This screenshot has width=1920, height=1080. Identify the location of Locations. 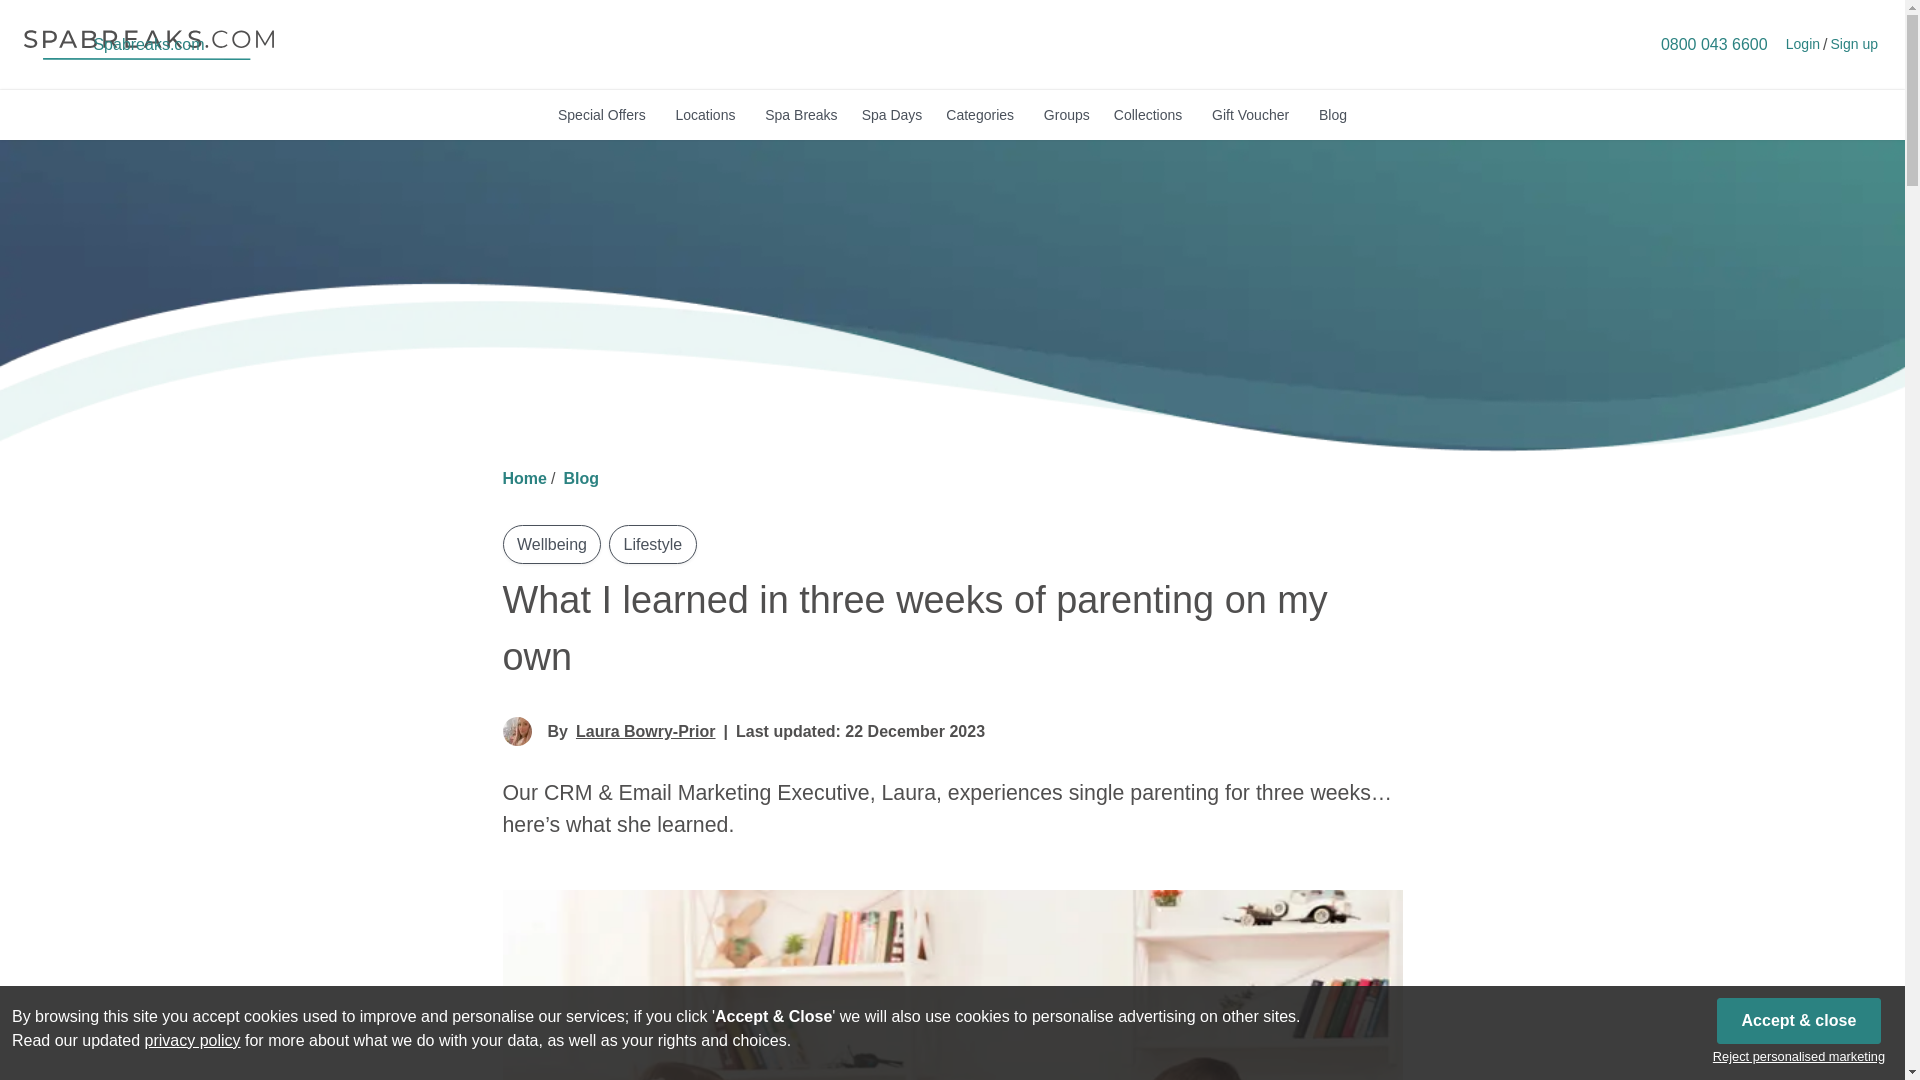
(707, 114).